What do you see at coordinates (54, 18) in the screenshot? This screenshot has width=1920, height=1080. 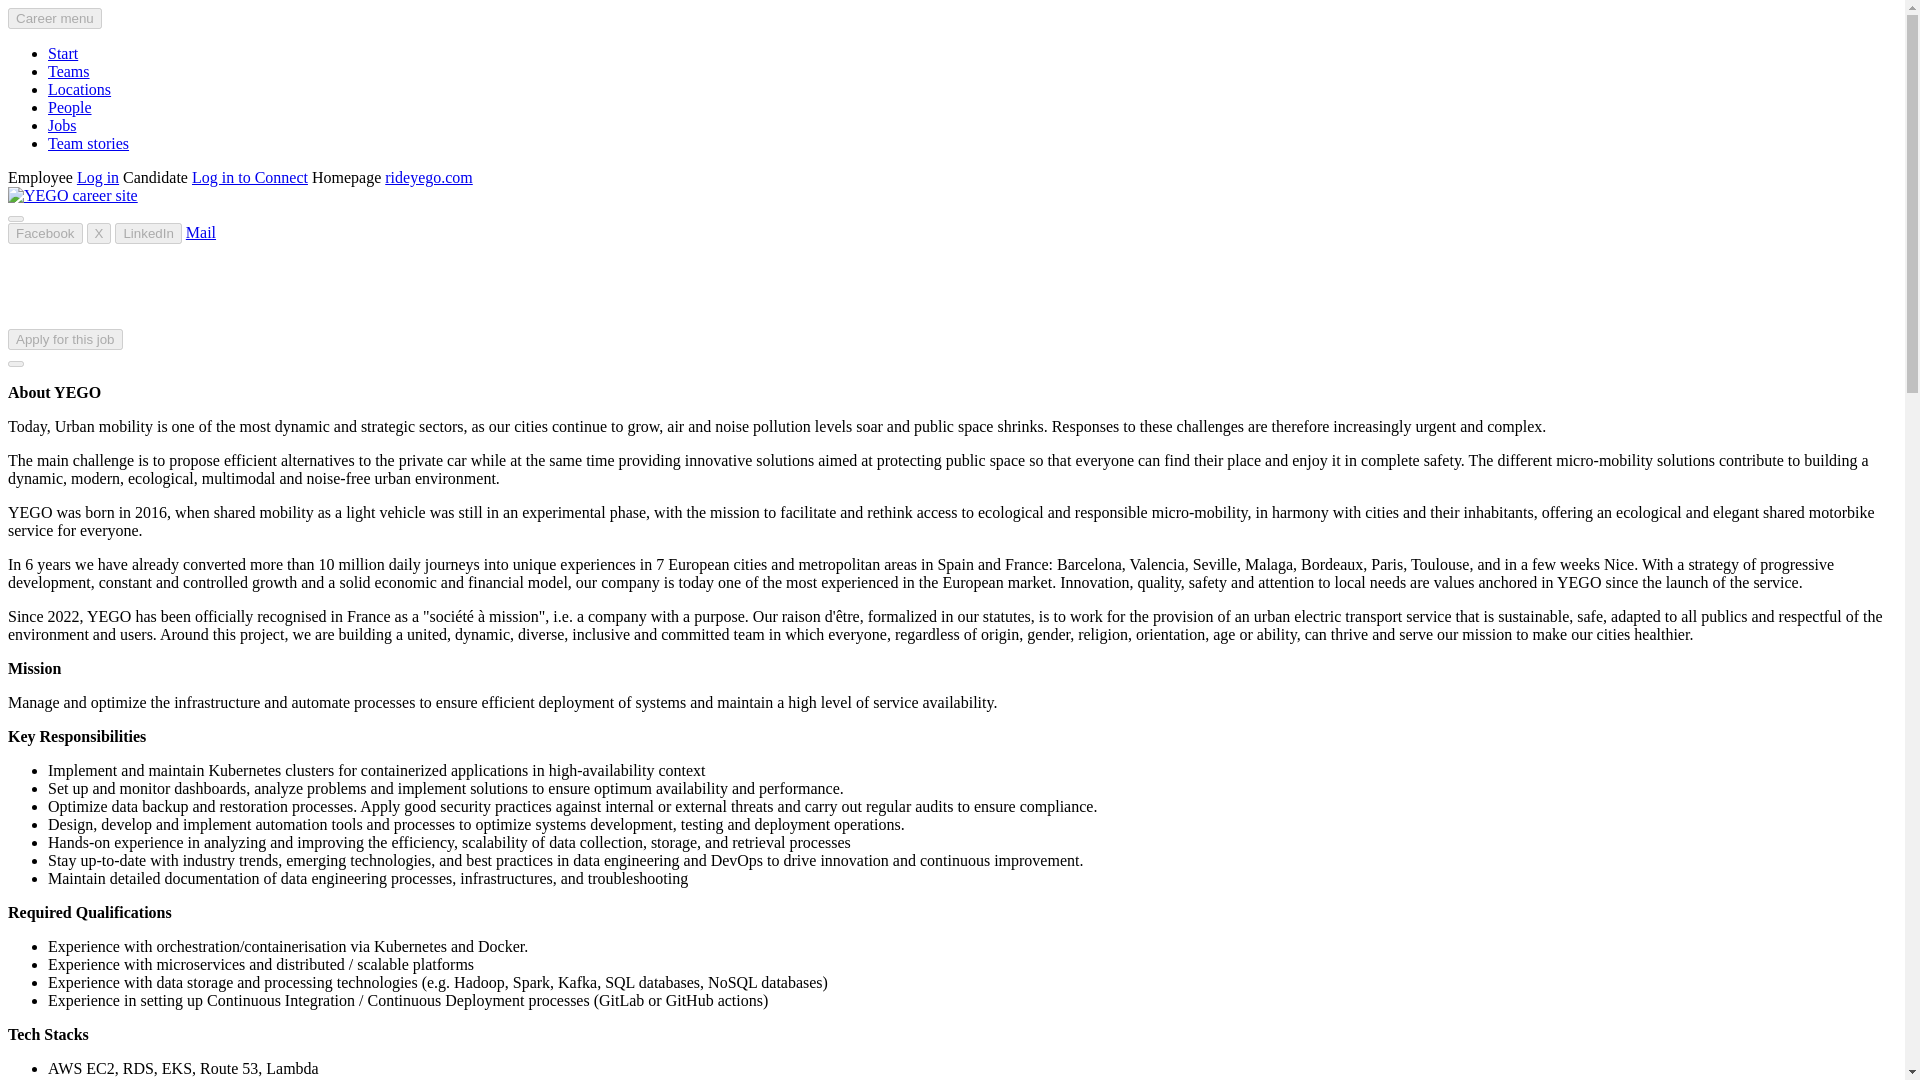 I see `Career menu` at bounding box center [54, 18].